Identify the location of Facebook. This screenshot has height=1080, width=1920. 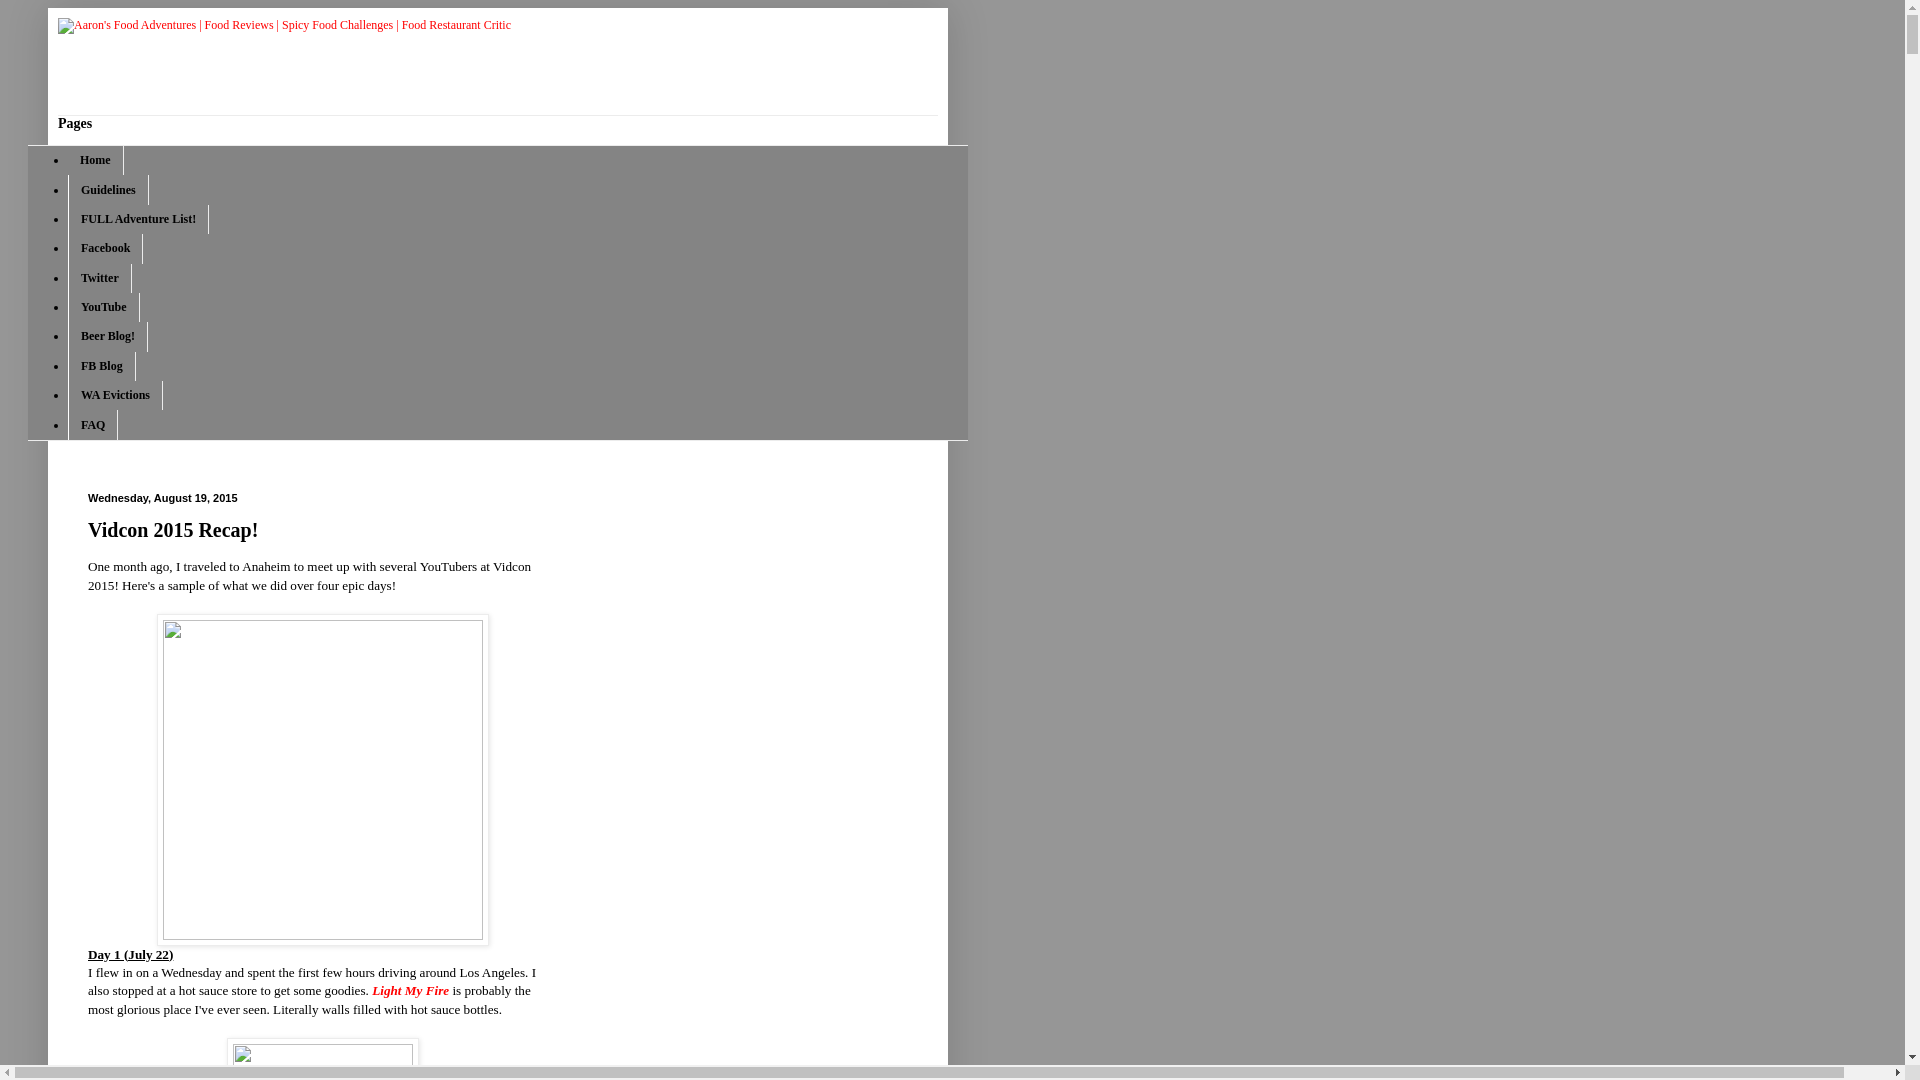
(104, 248).